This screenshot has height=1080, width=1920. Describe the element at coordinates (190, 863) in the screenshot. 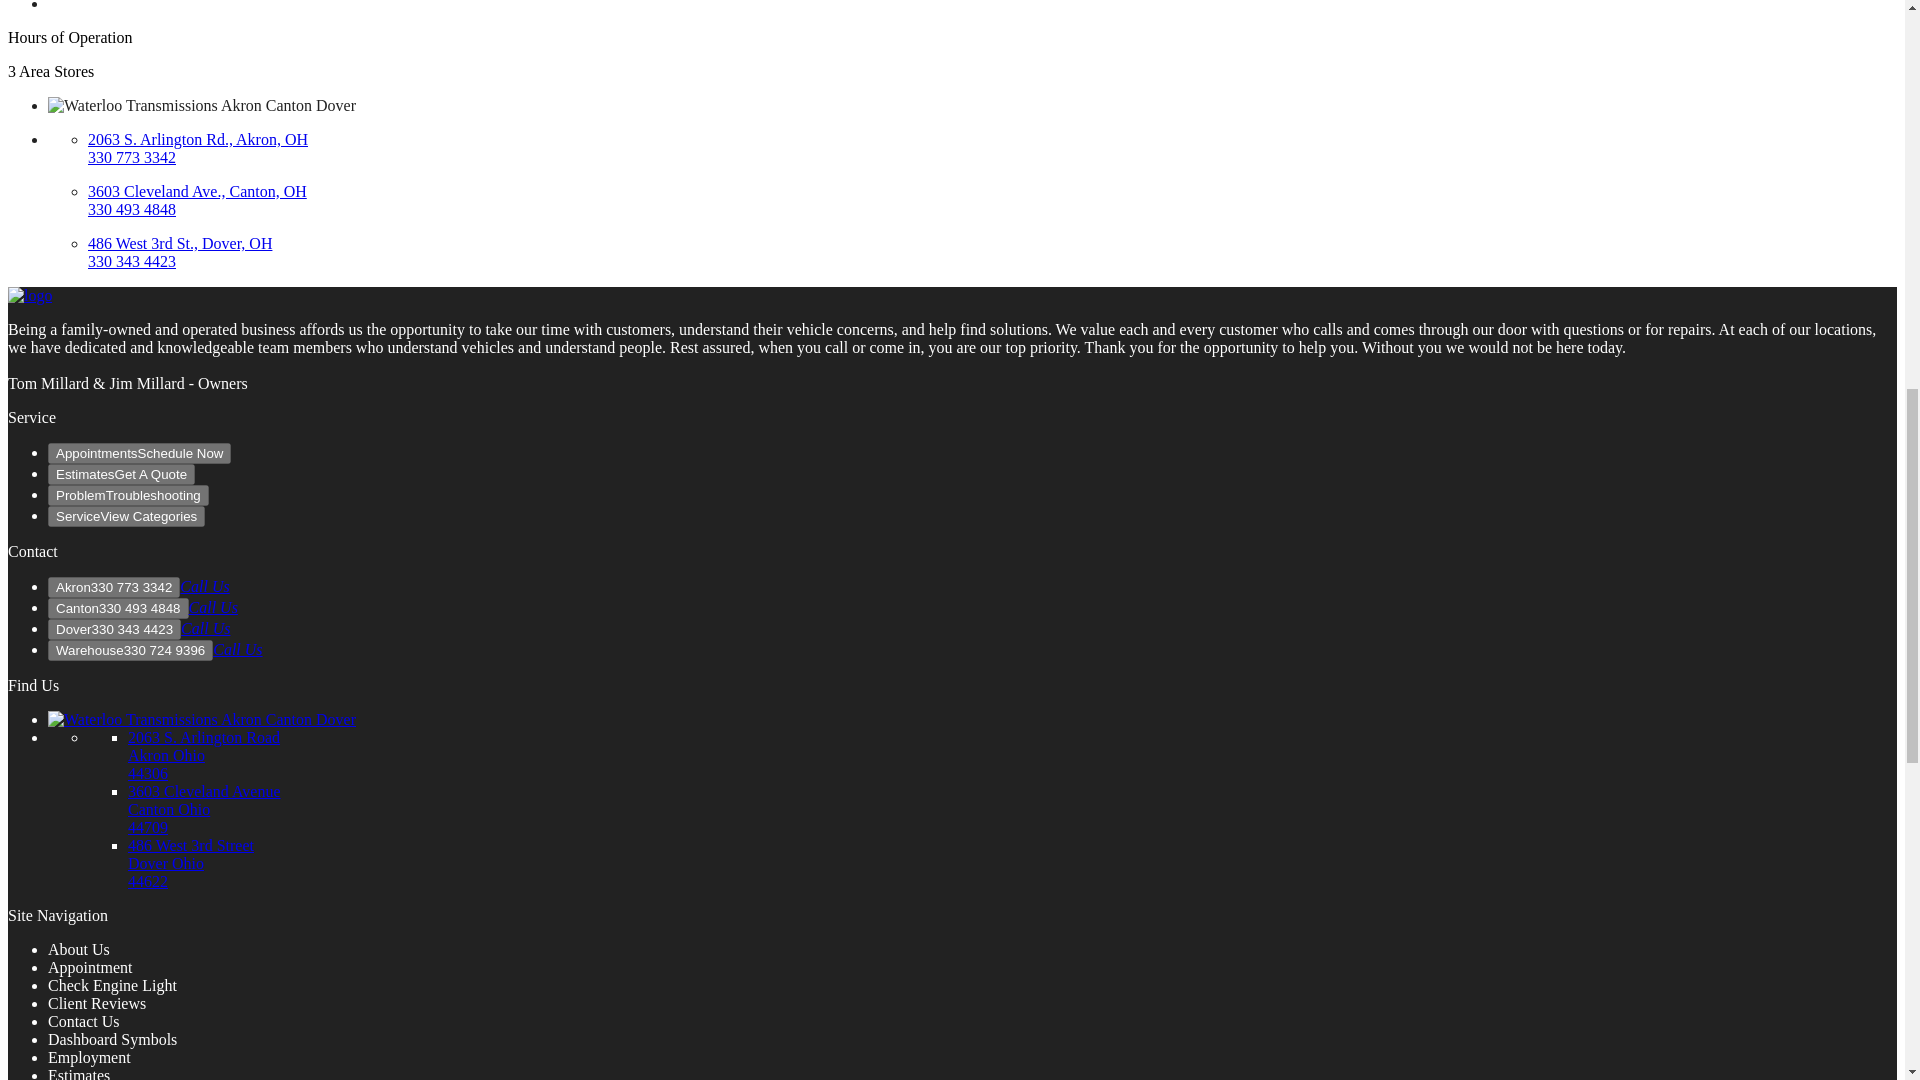

I see `Dover Transmission Shop` at that location.